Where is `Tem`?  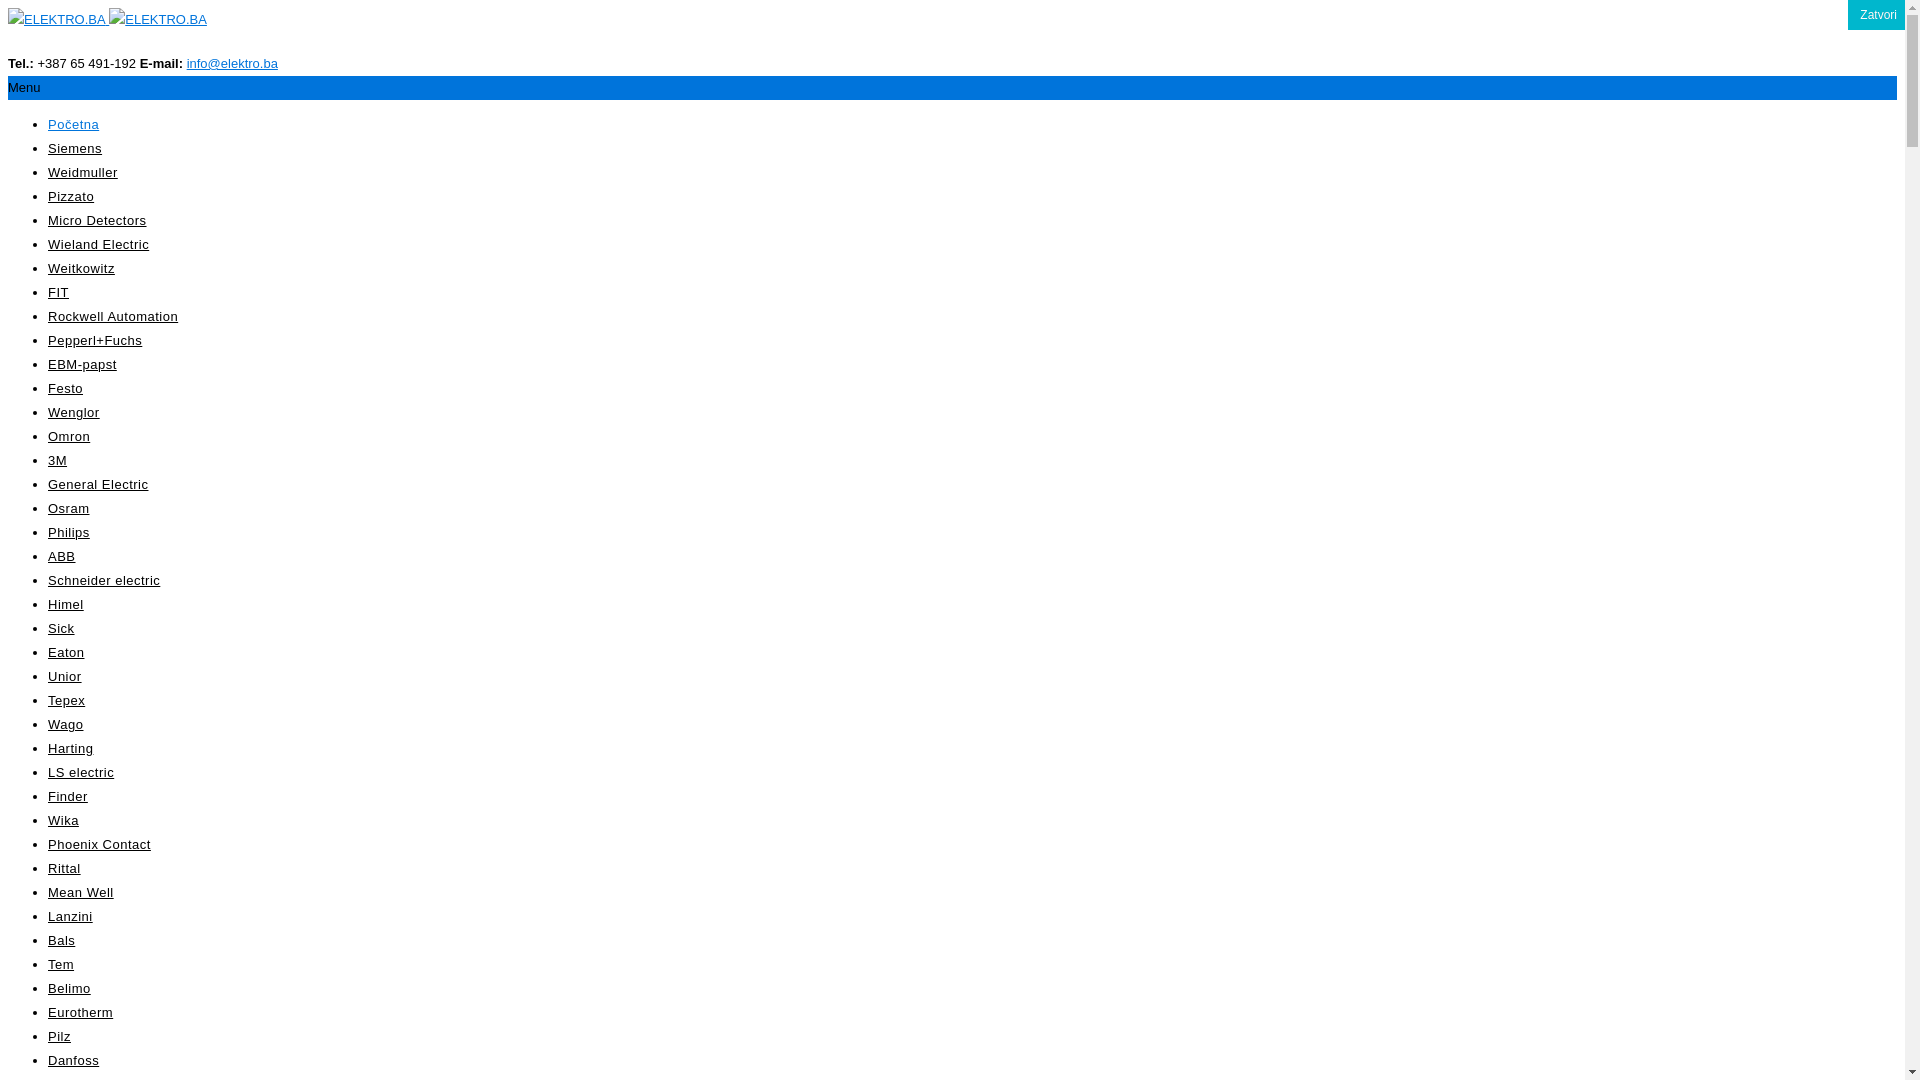 Tem is located at coordinates (61, 964).